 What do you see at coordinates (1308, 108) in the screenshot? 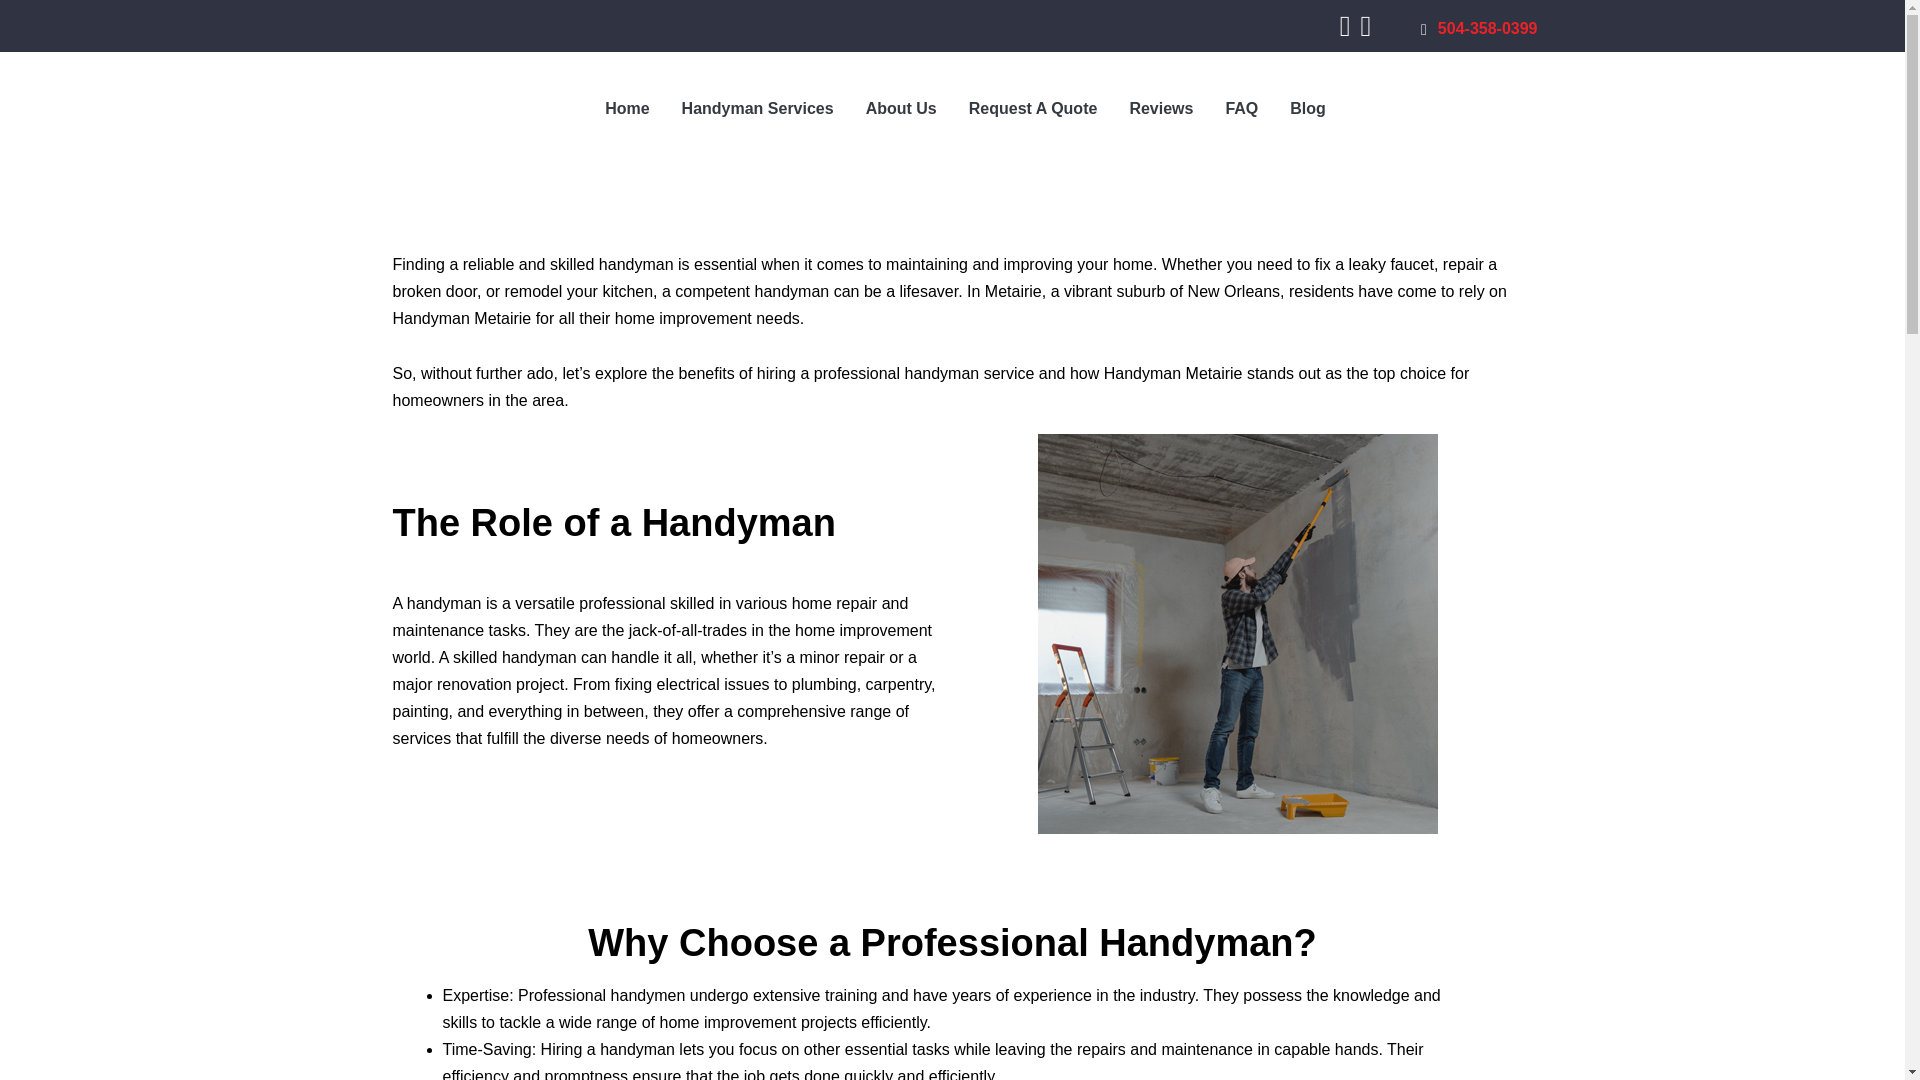
I see `Blog` at bounding box center [1308, 108].